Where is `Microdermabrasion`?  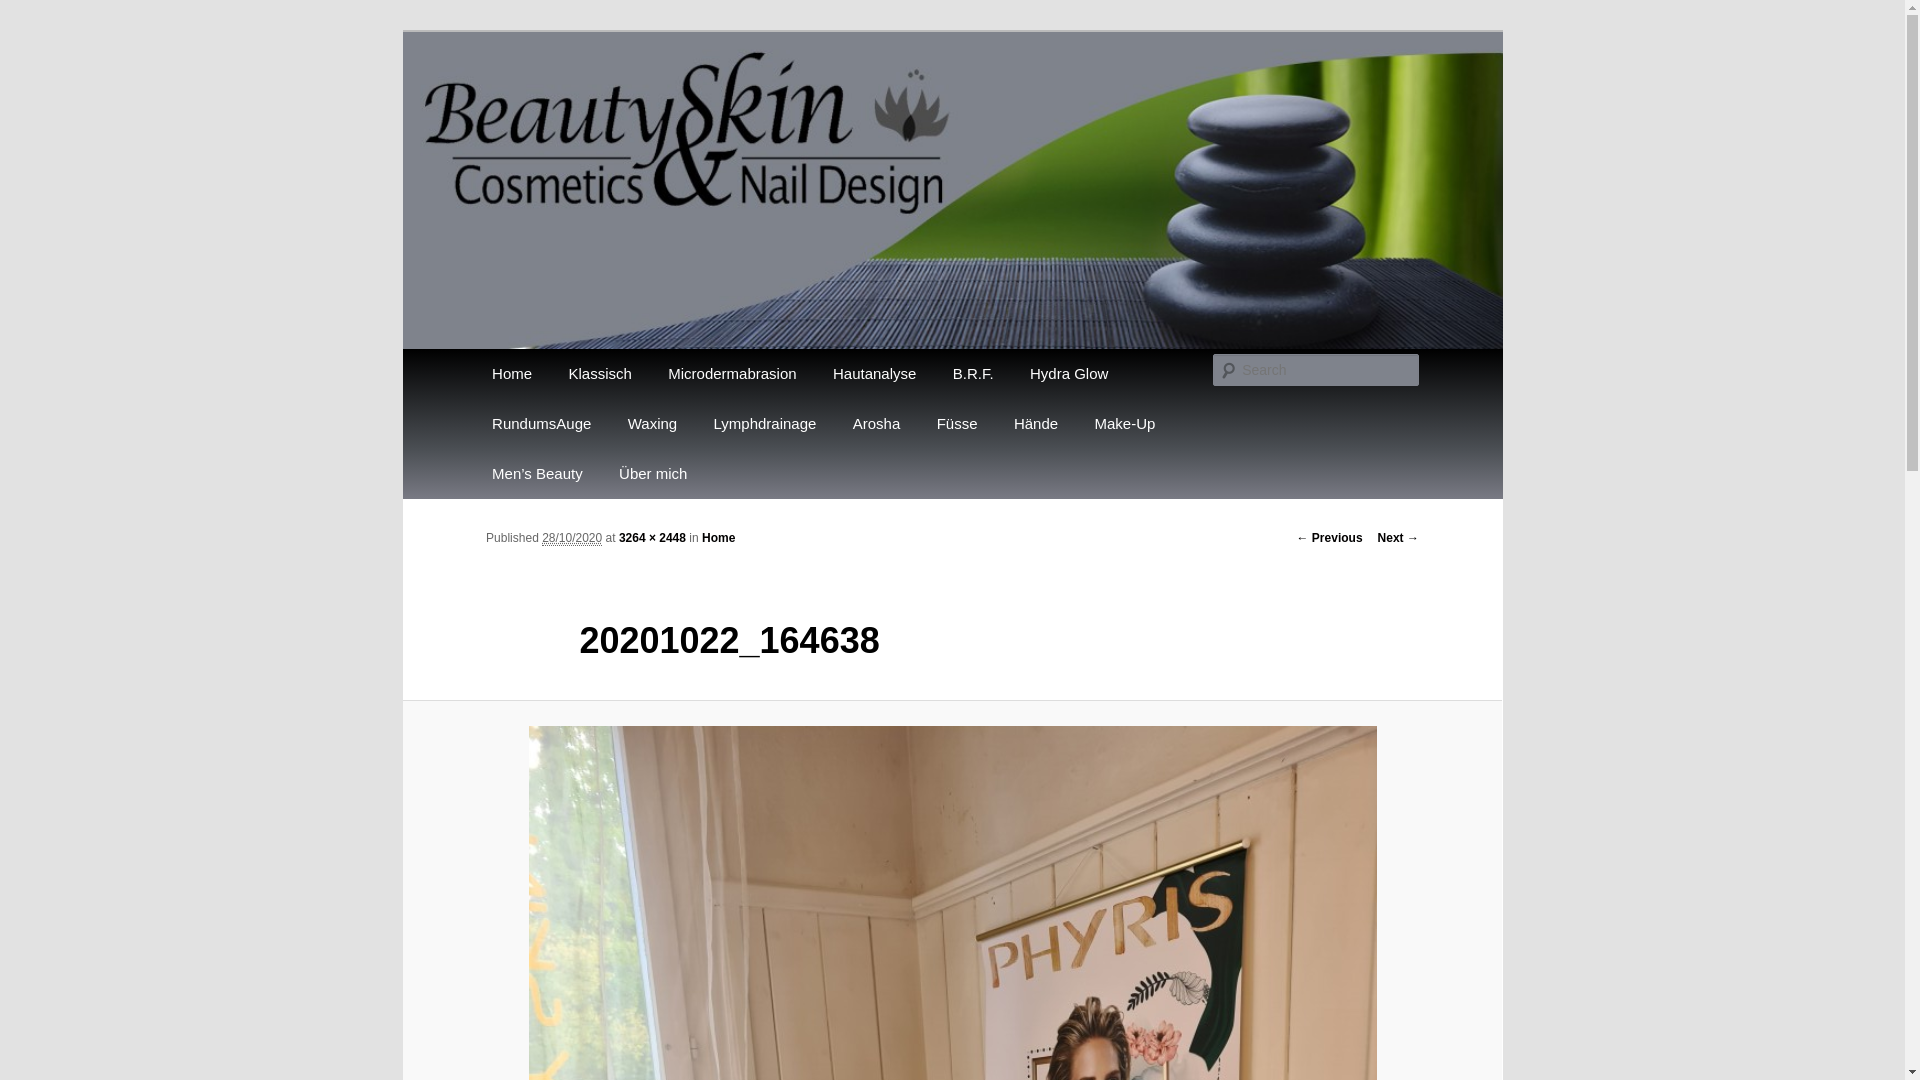
Microdermabrasion is located at coordinates (732, 374).